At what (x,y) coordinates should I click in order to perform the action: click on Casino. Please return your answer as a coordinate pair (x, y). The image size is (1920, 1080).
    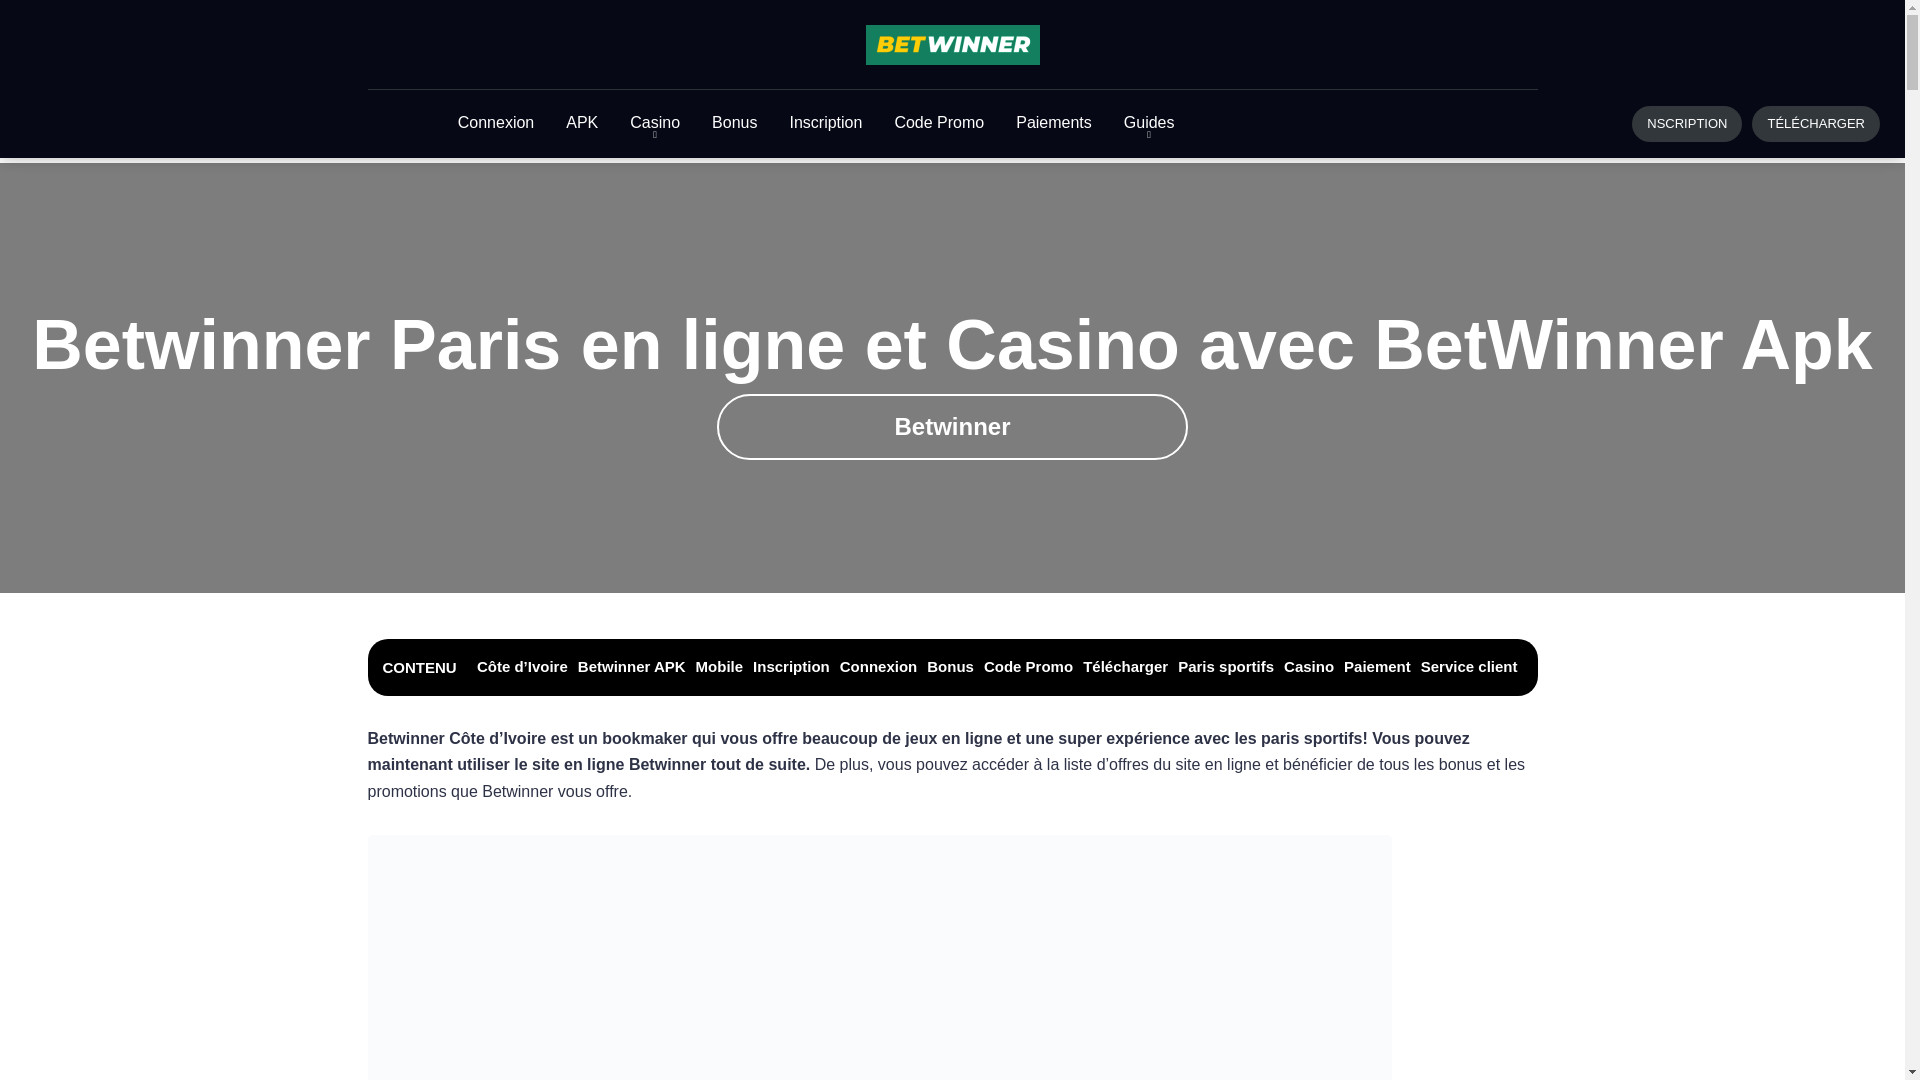
    Looking at the image, I should click on (1309, 666).